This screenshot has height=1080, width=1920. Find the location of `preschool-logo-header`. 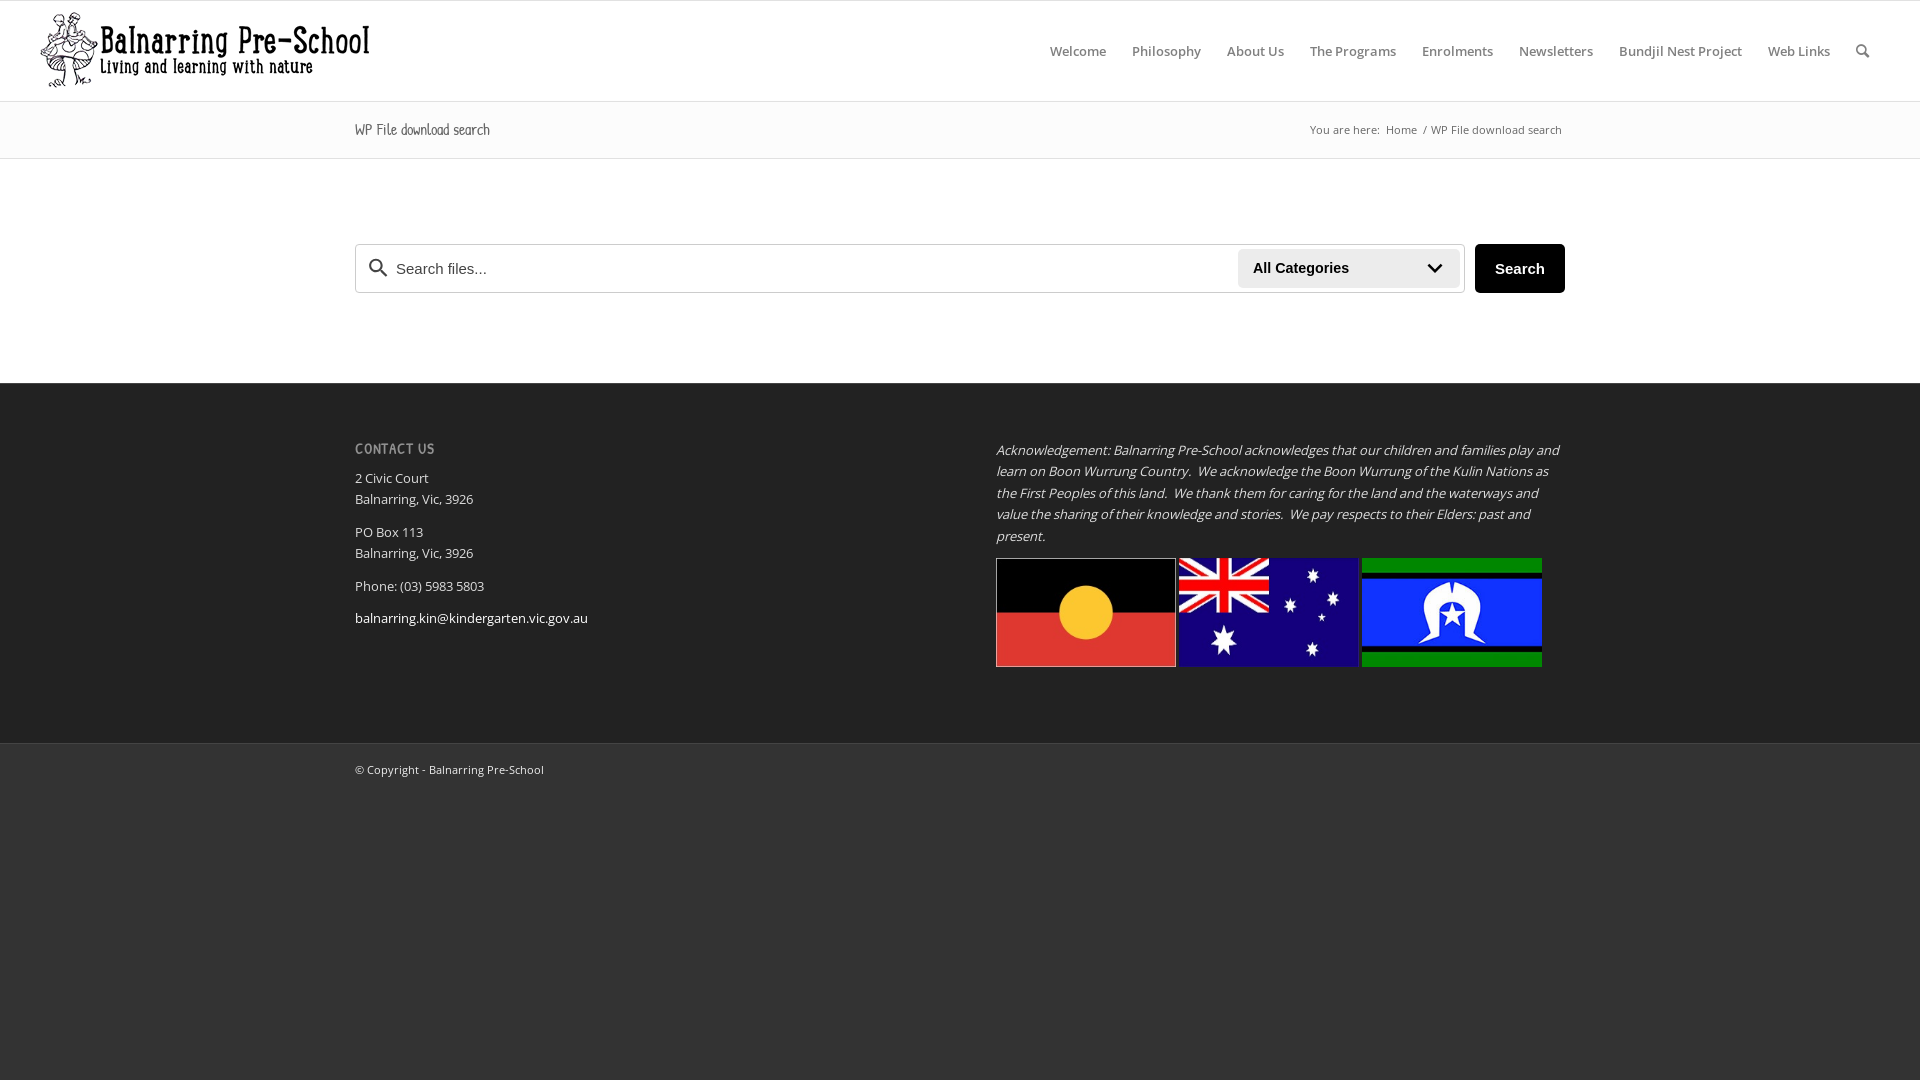

preschool-logo-header is located at coordinates (204, 51).